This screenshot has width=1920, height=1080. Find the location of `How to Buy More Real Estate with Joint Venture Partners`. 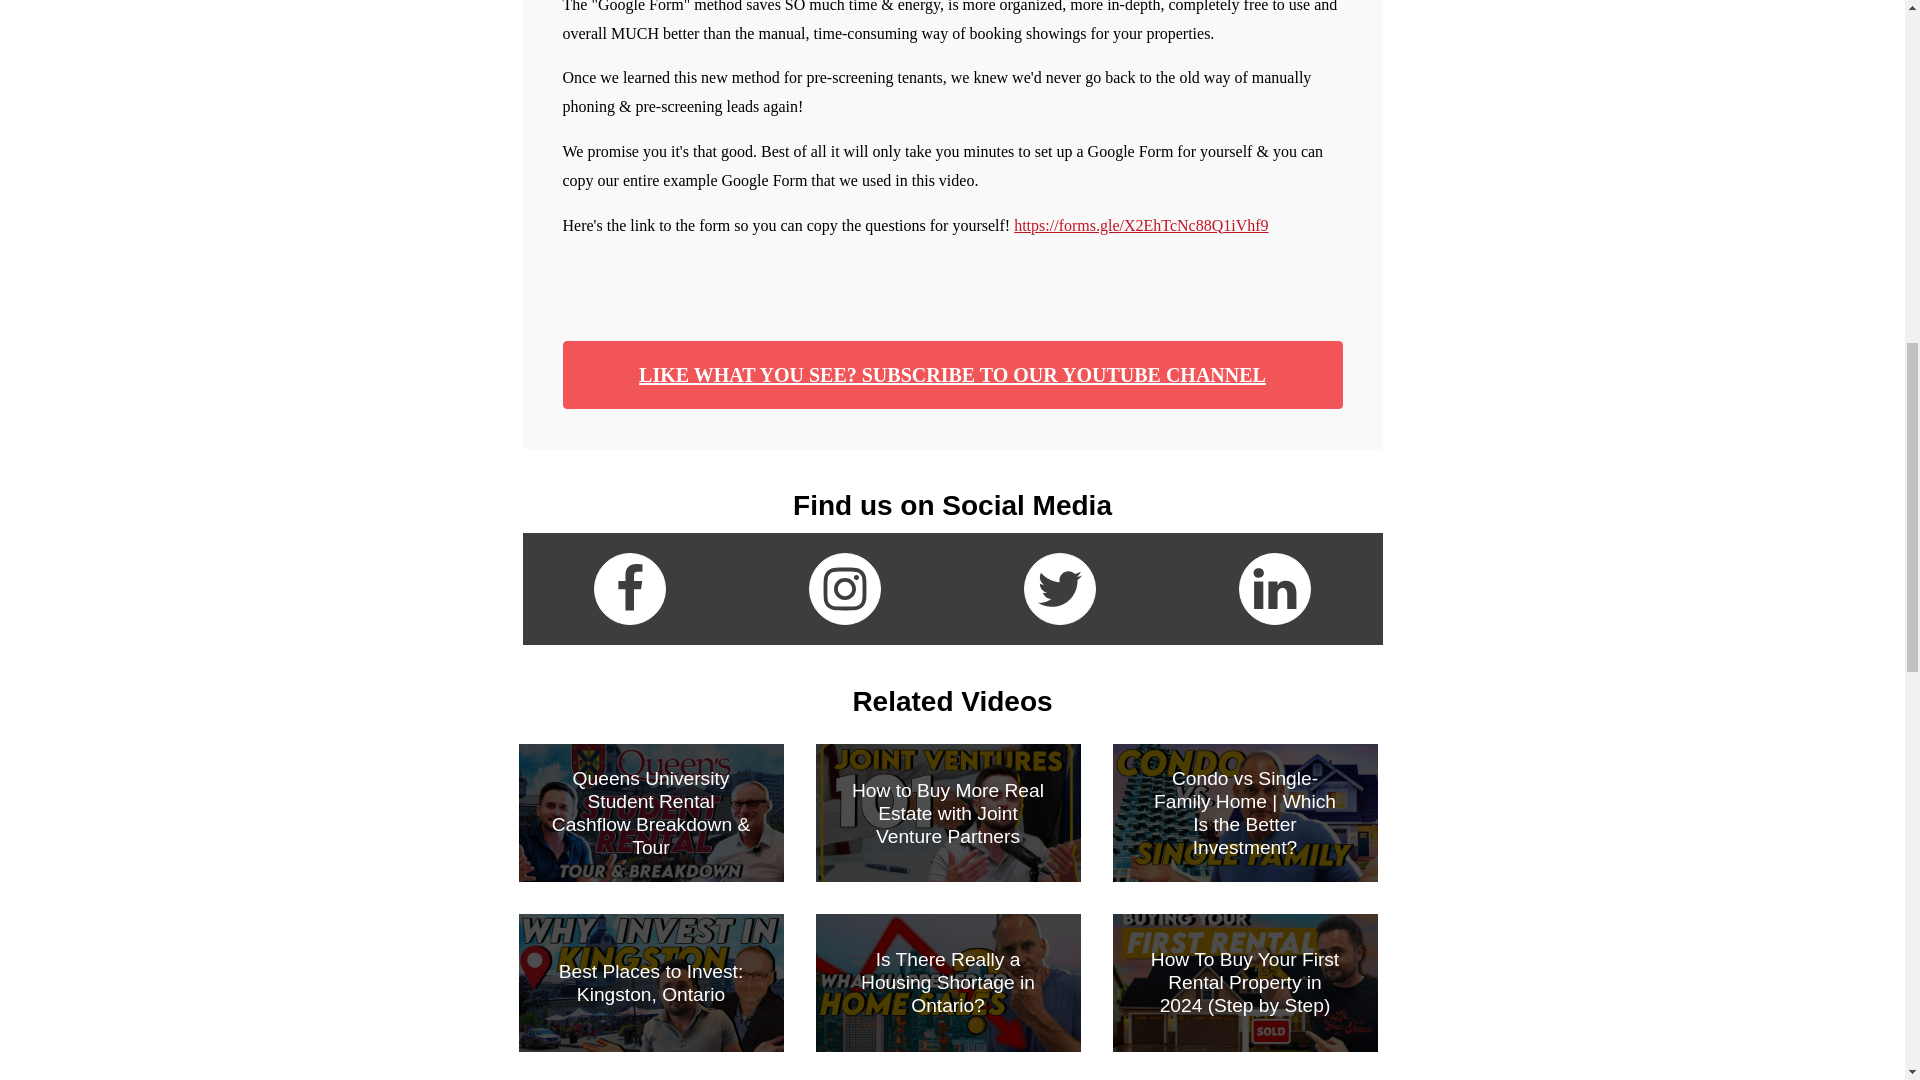

How to Buy More Real Estate with Joint Venture Partners is located at coordinates (948, 812).